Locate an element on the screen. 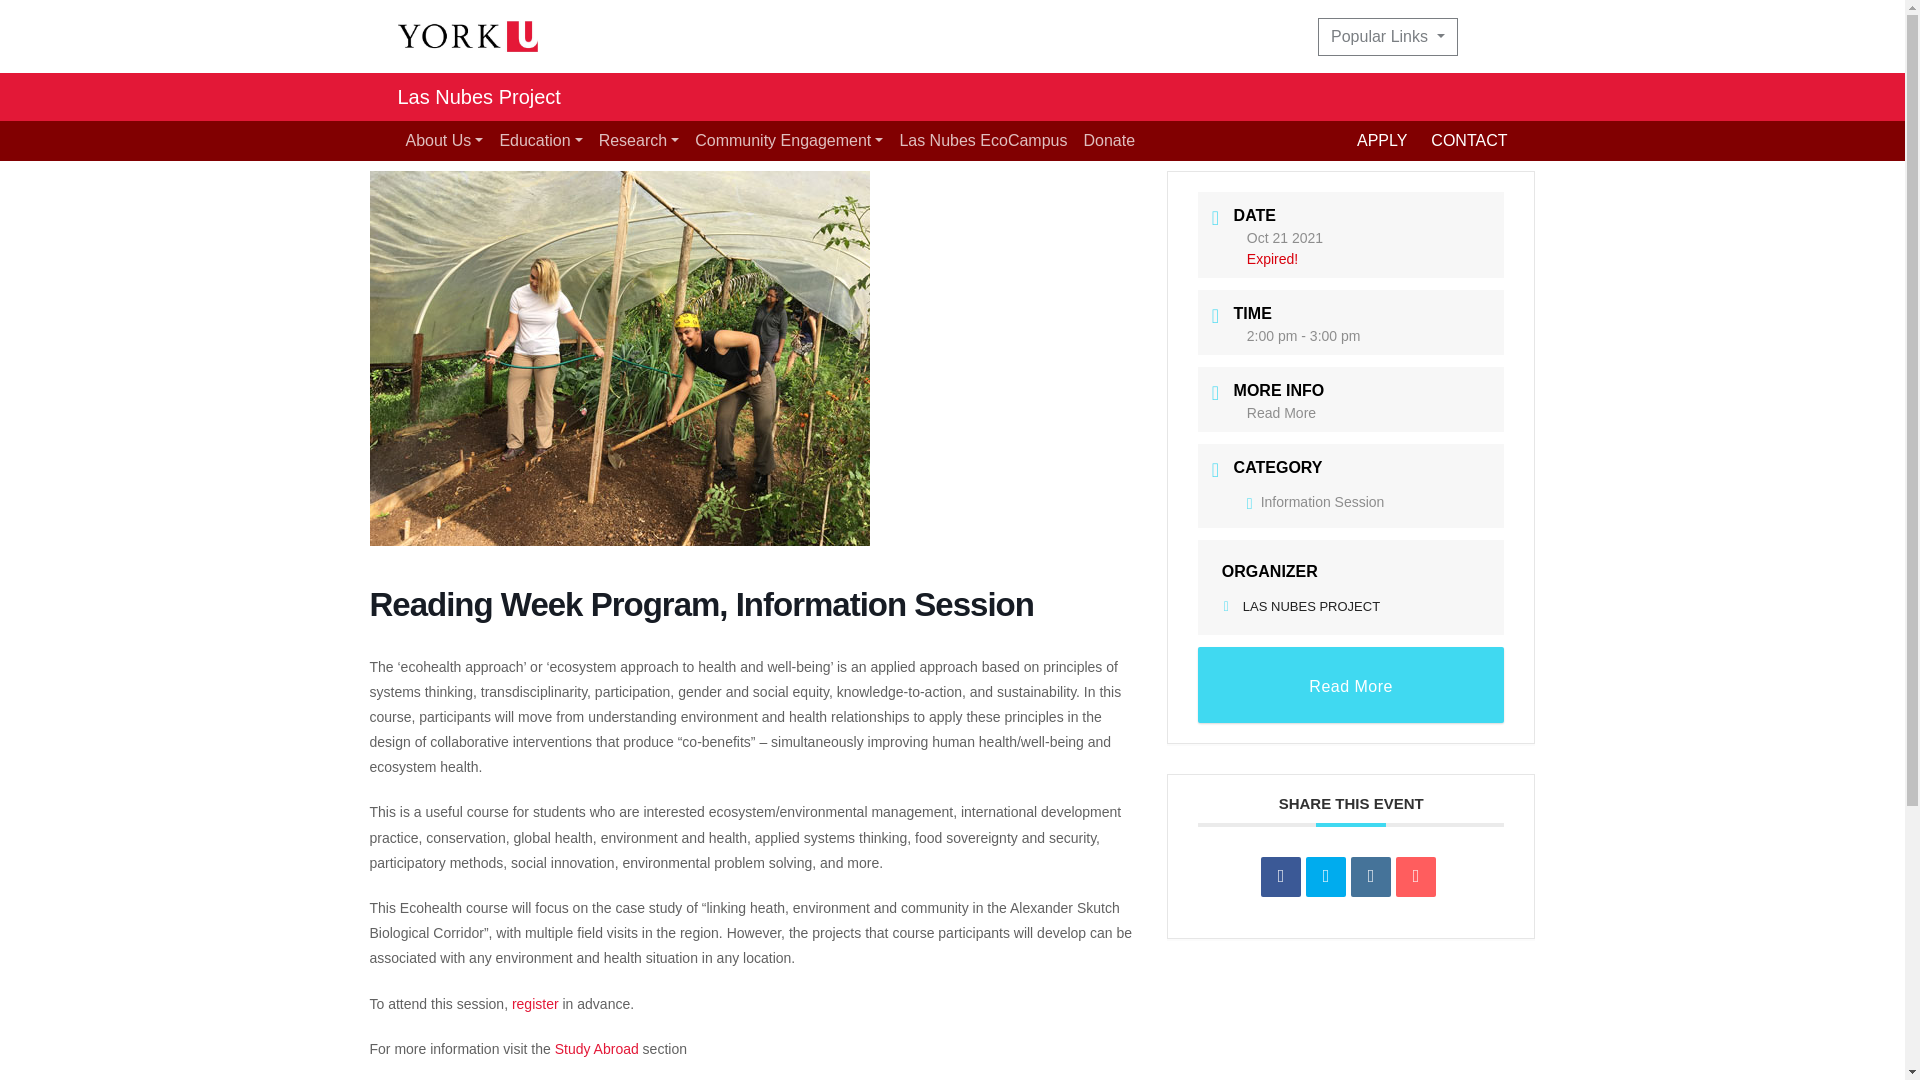  About Us is located at coordinates (444, 140).